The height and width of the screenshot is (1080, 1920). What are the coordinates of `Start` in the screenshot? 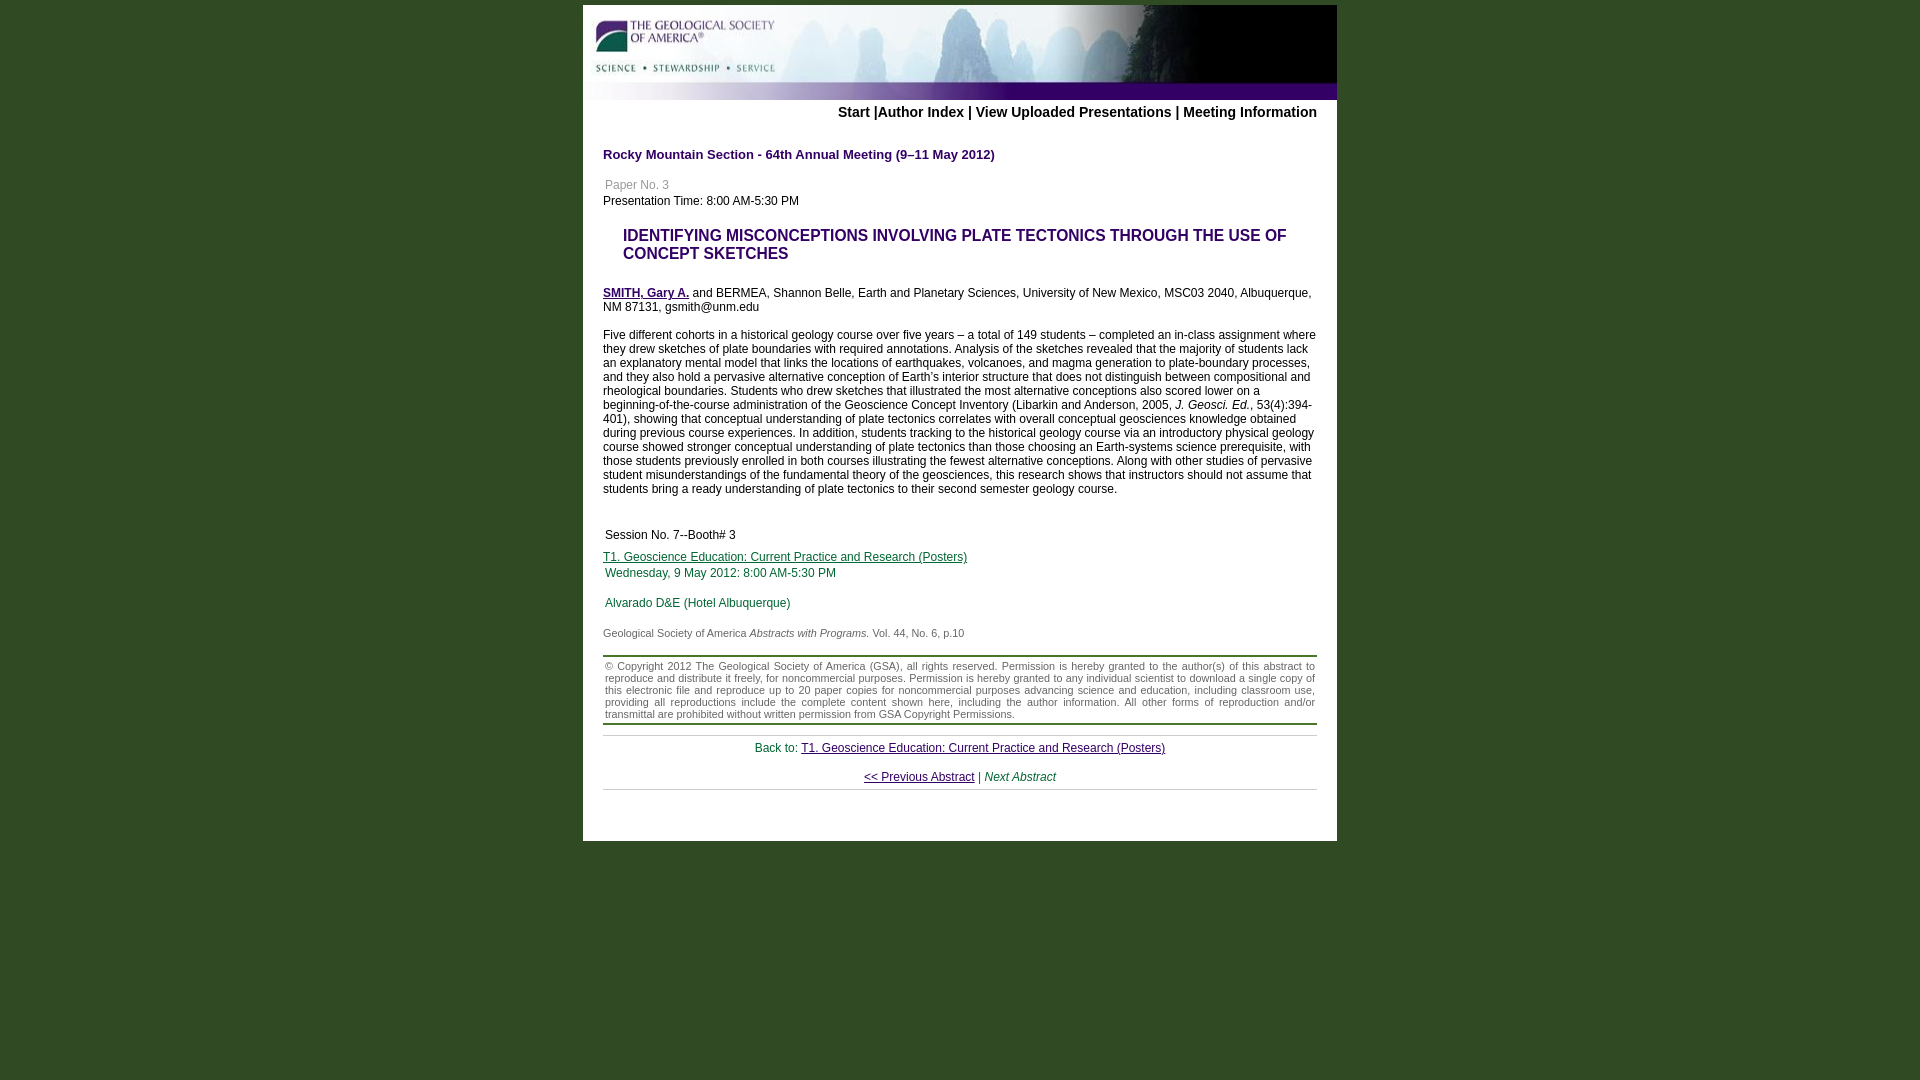 It's located at (853, 111).